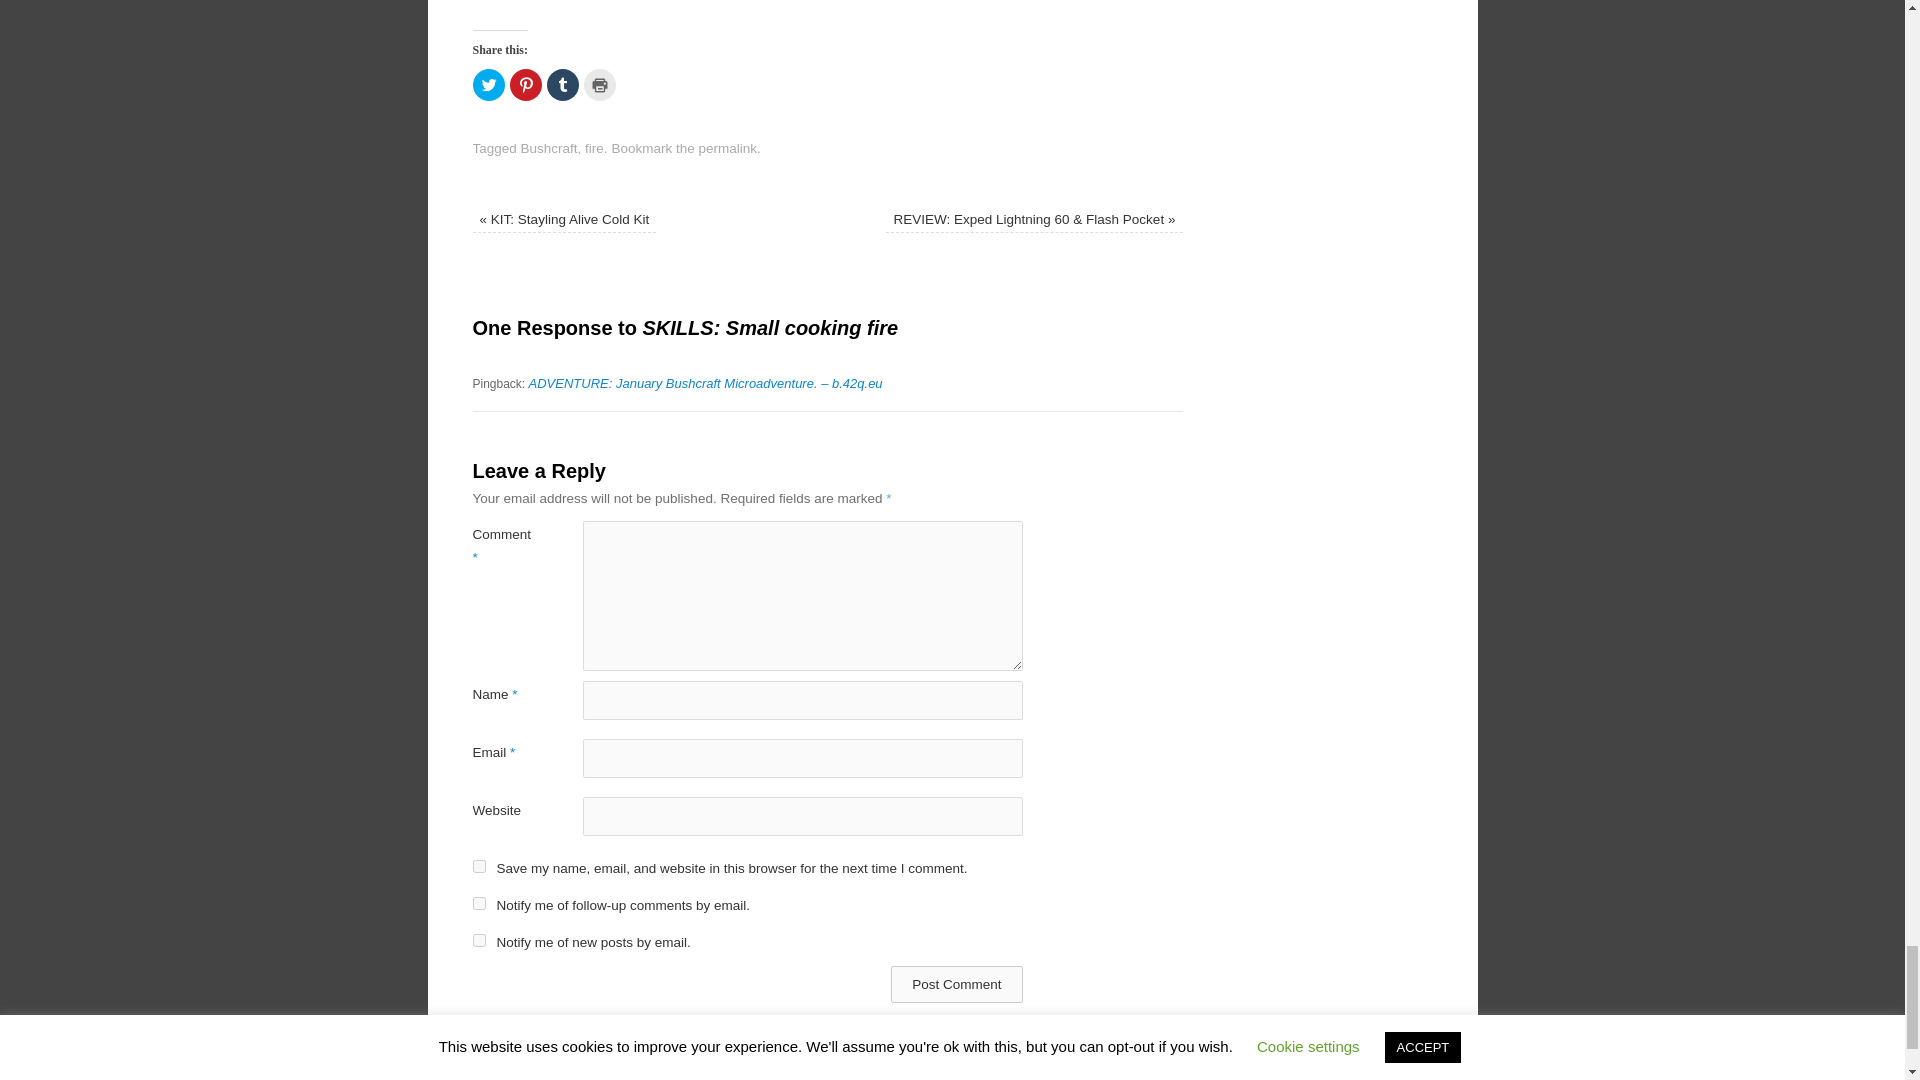 This screenshot has width=1920, height=1080. Describe the element at coordinates (478, 866) in the screenshot. I see `yes` at that location.